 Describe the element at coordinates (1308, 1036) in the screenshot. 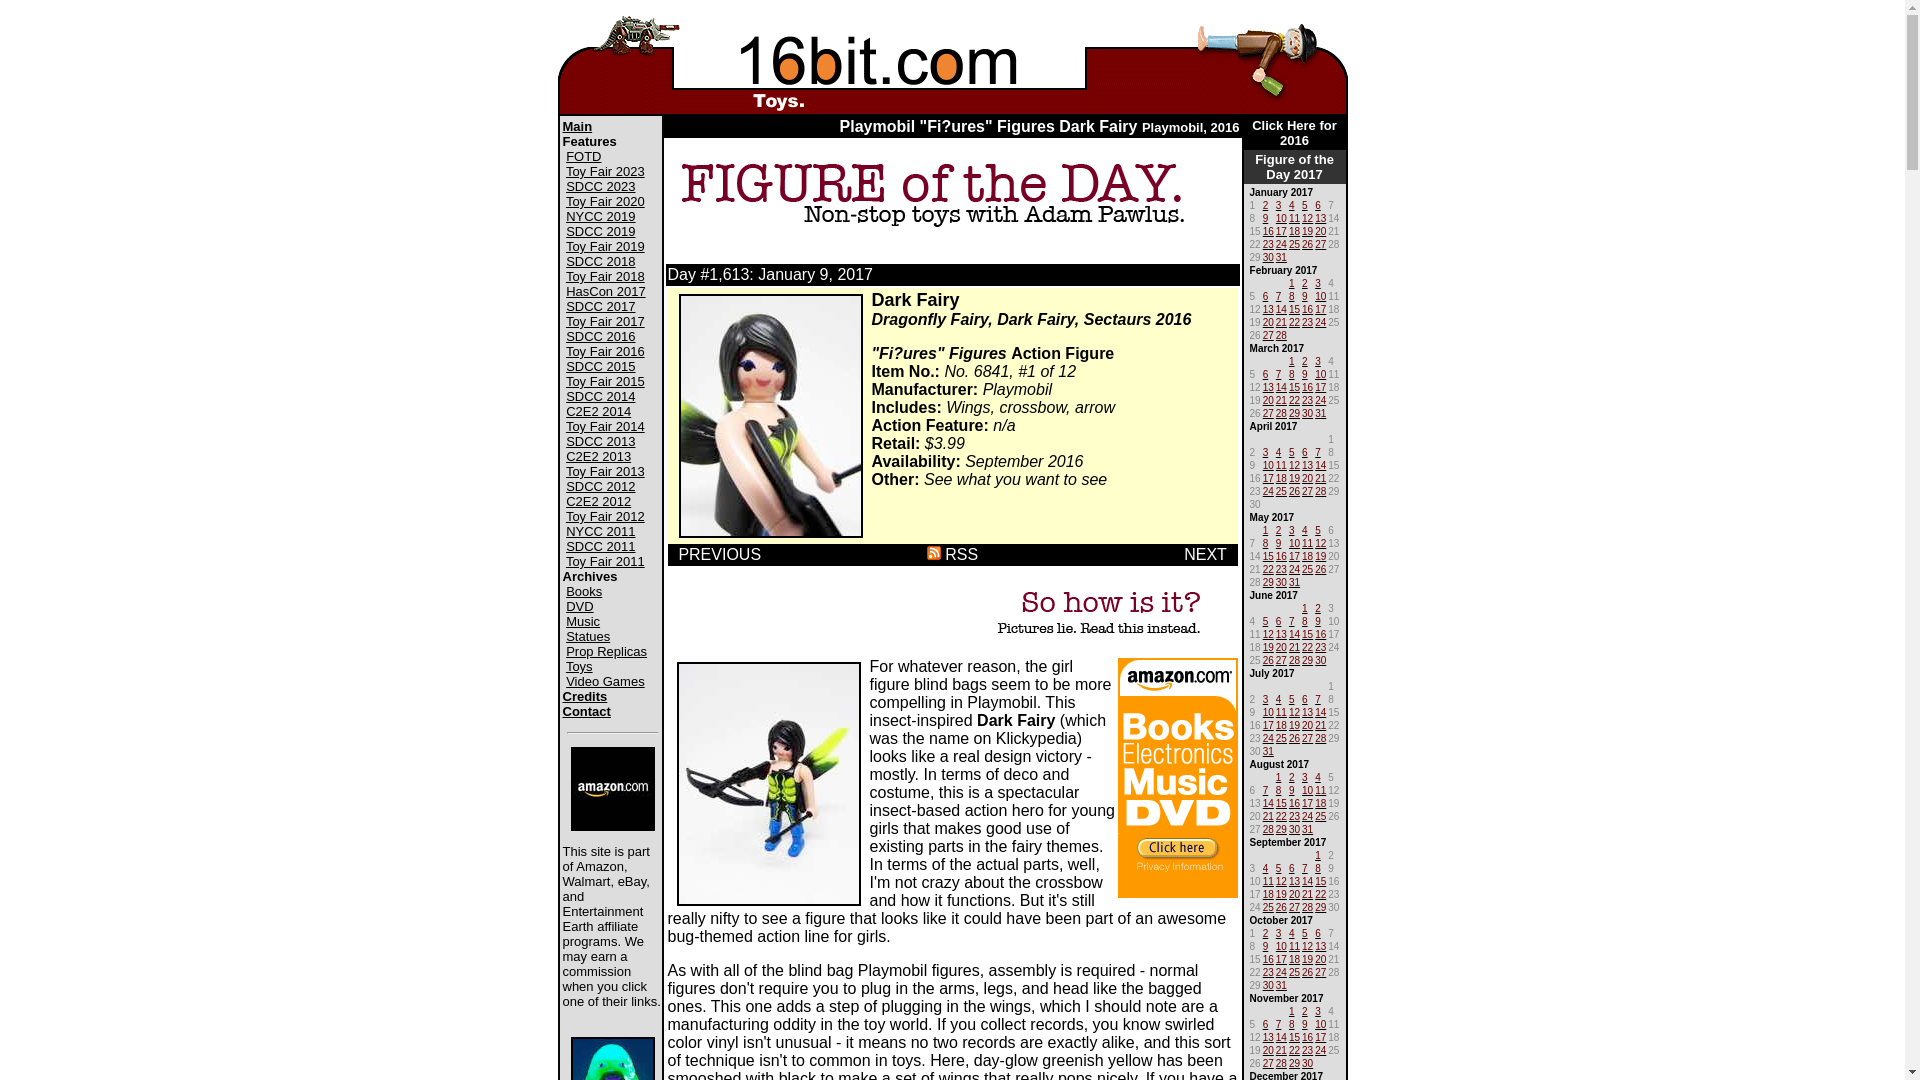

I see `16` at that location.